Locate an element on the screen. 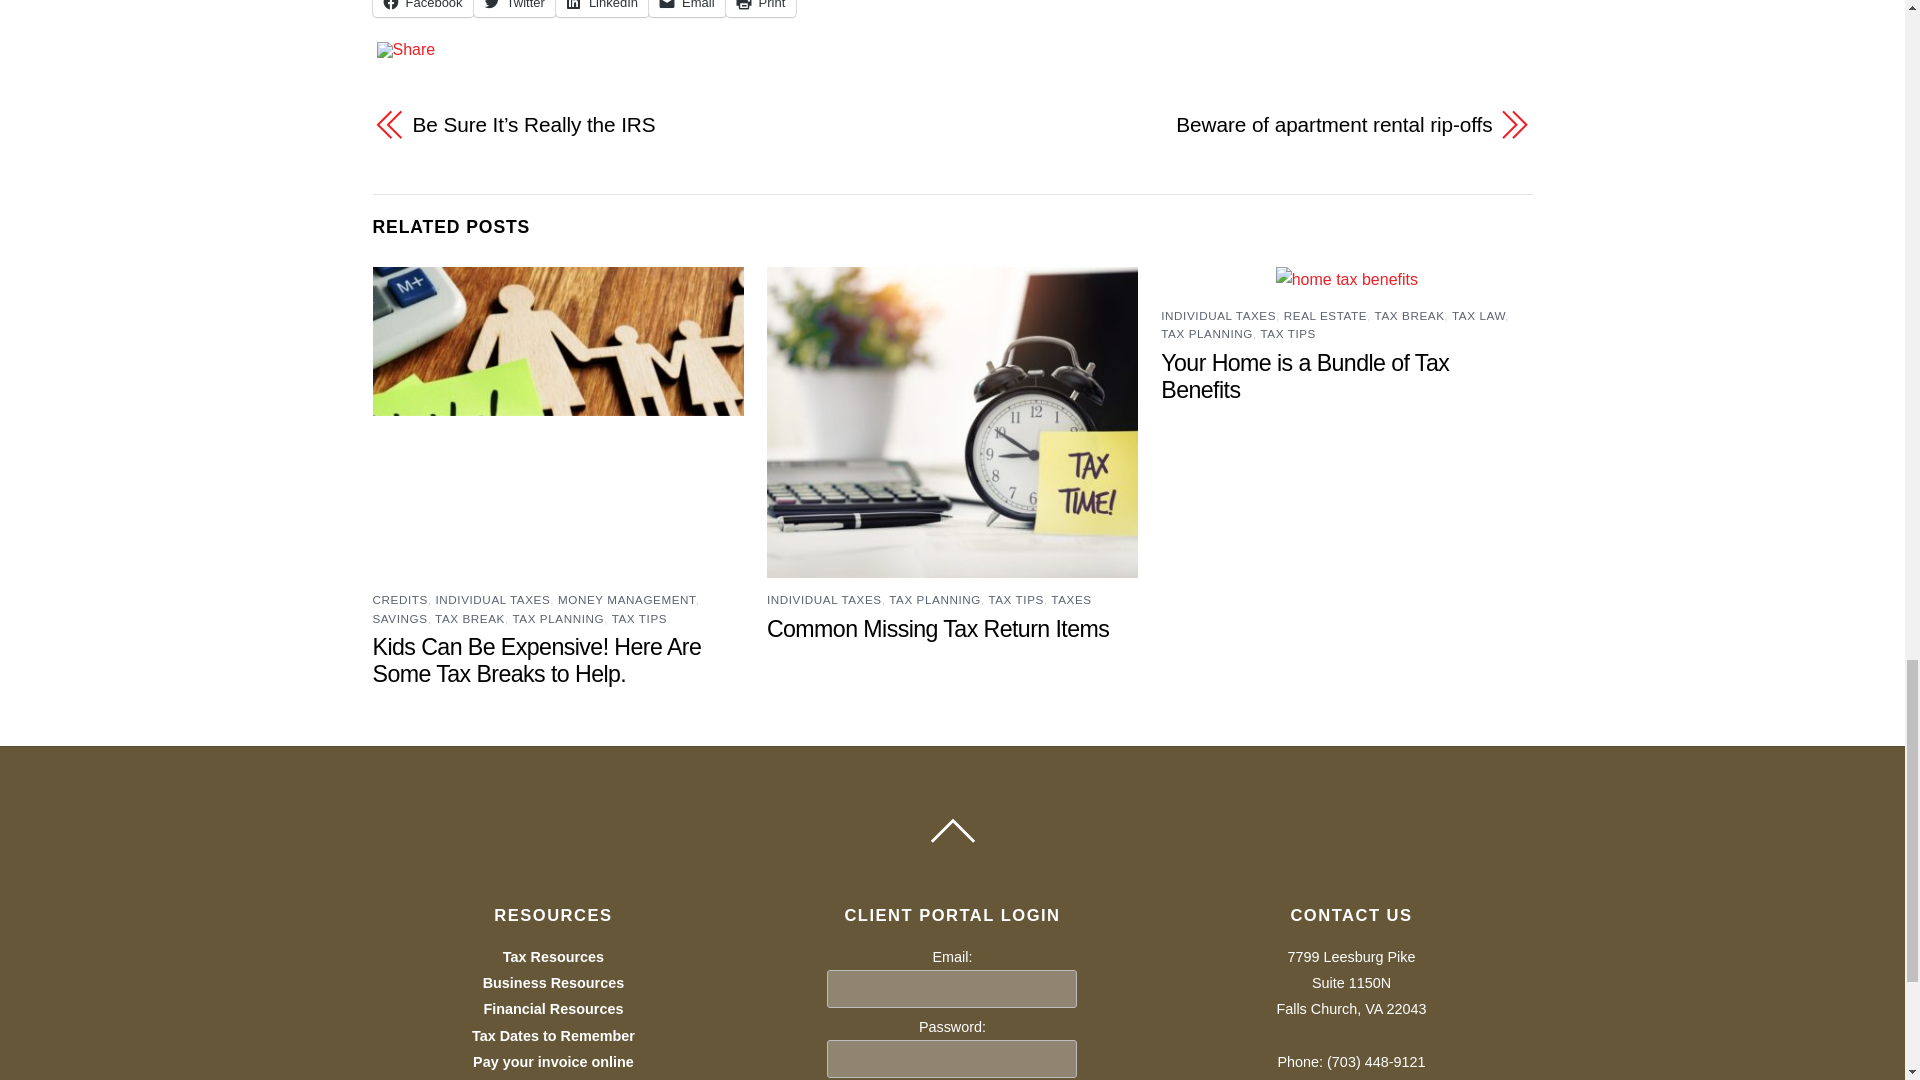 This screenshot has height=1080, width=1920. Click to share on Twitter is located at coordinates (515, 8).